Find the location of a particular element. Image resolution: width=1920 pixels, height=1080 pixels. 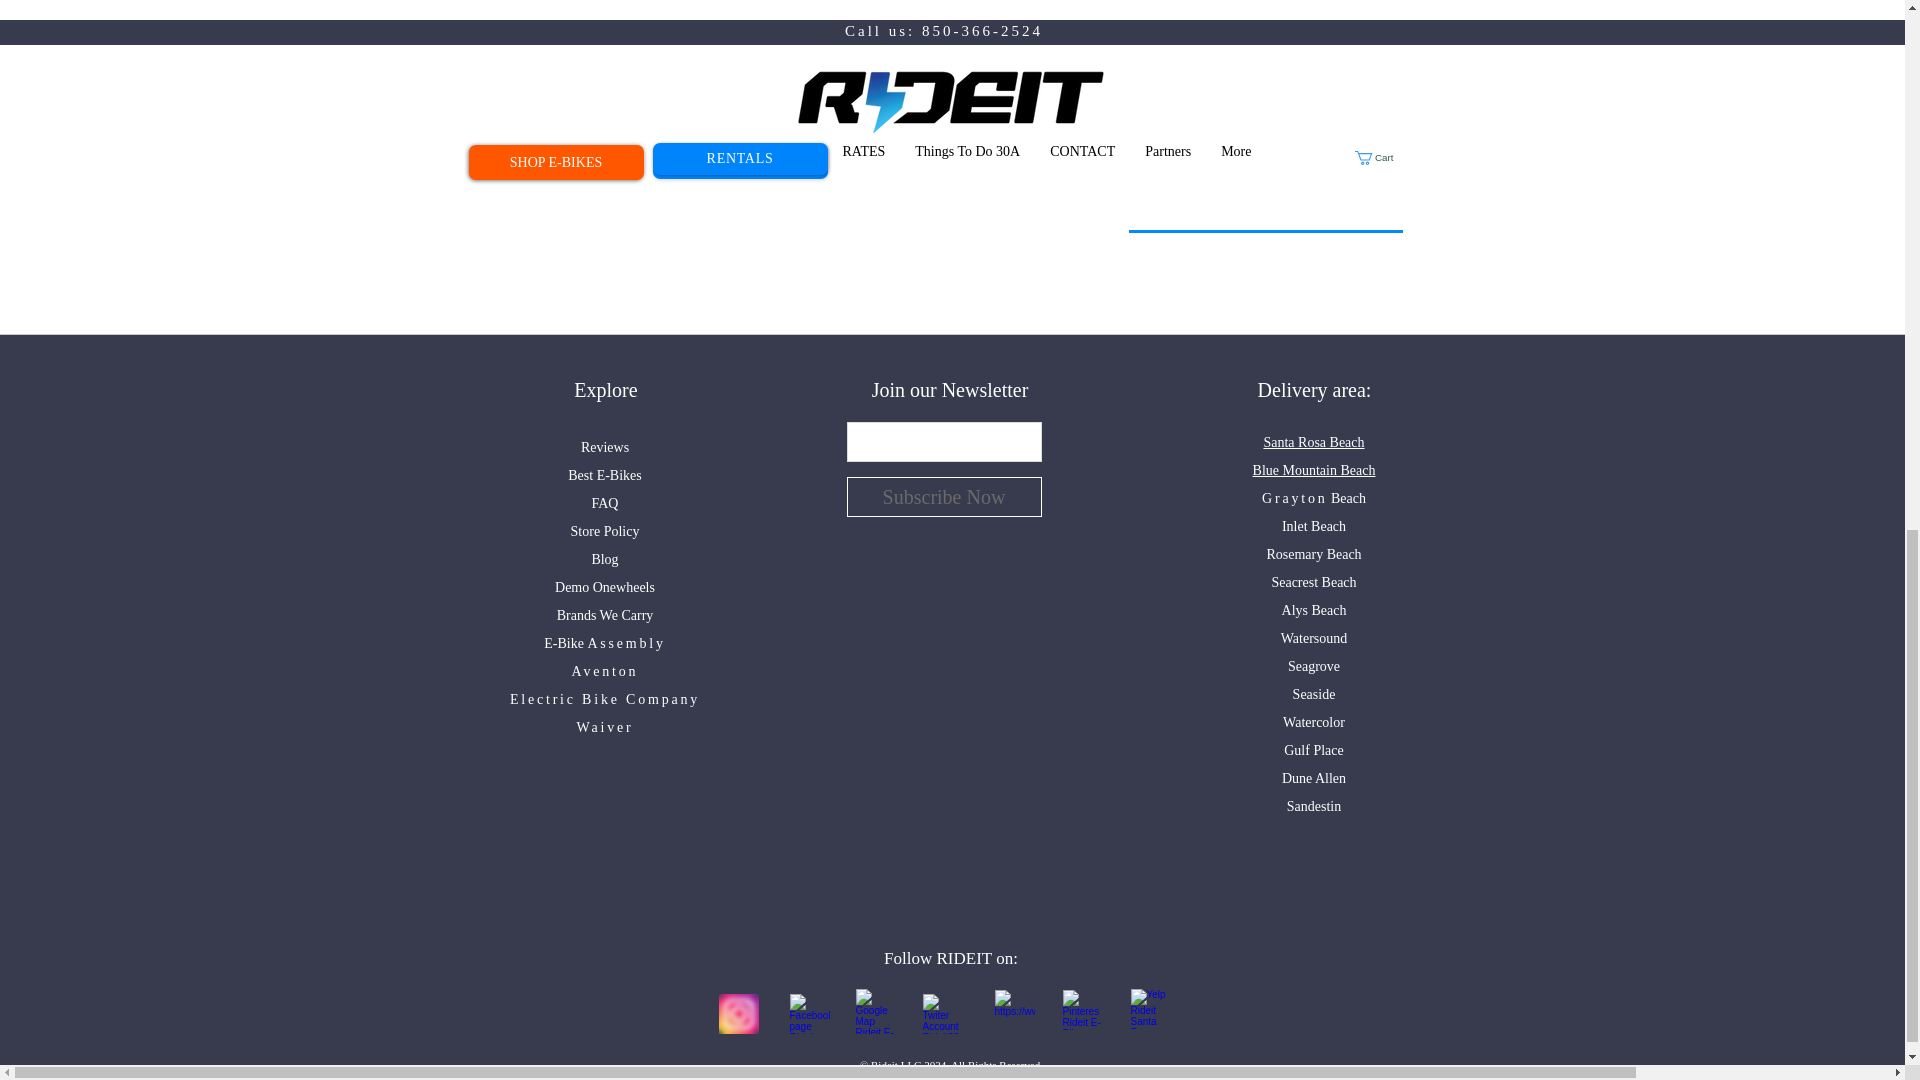

Buy Now is located at coordinates (1264, 208).